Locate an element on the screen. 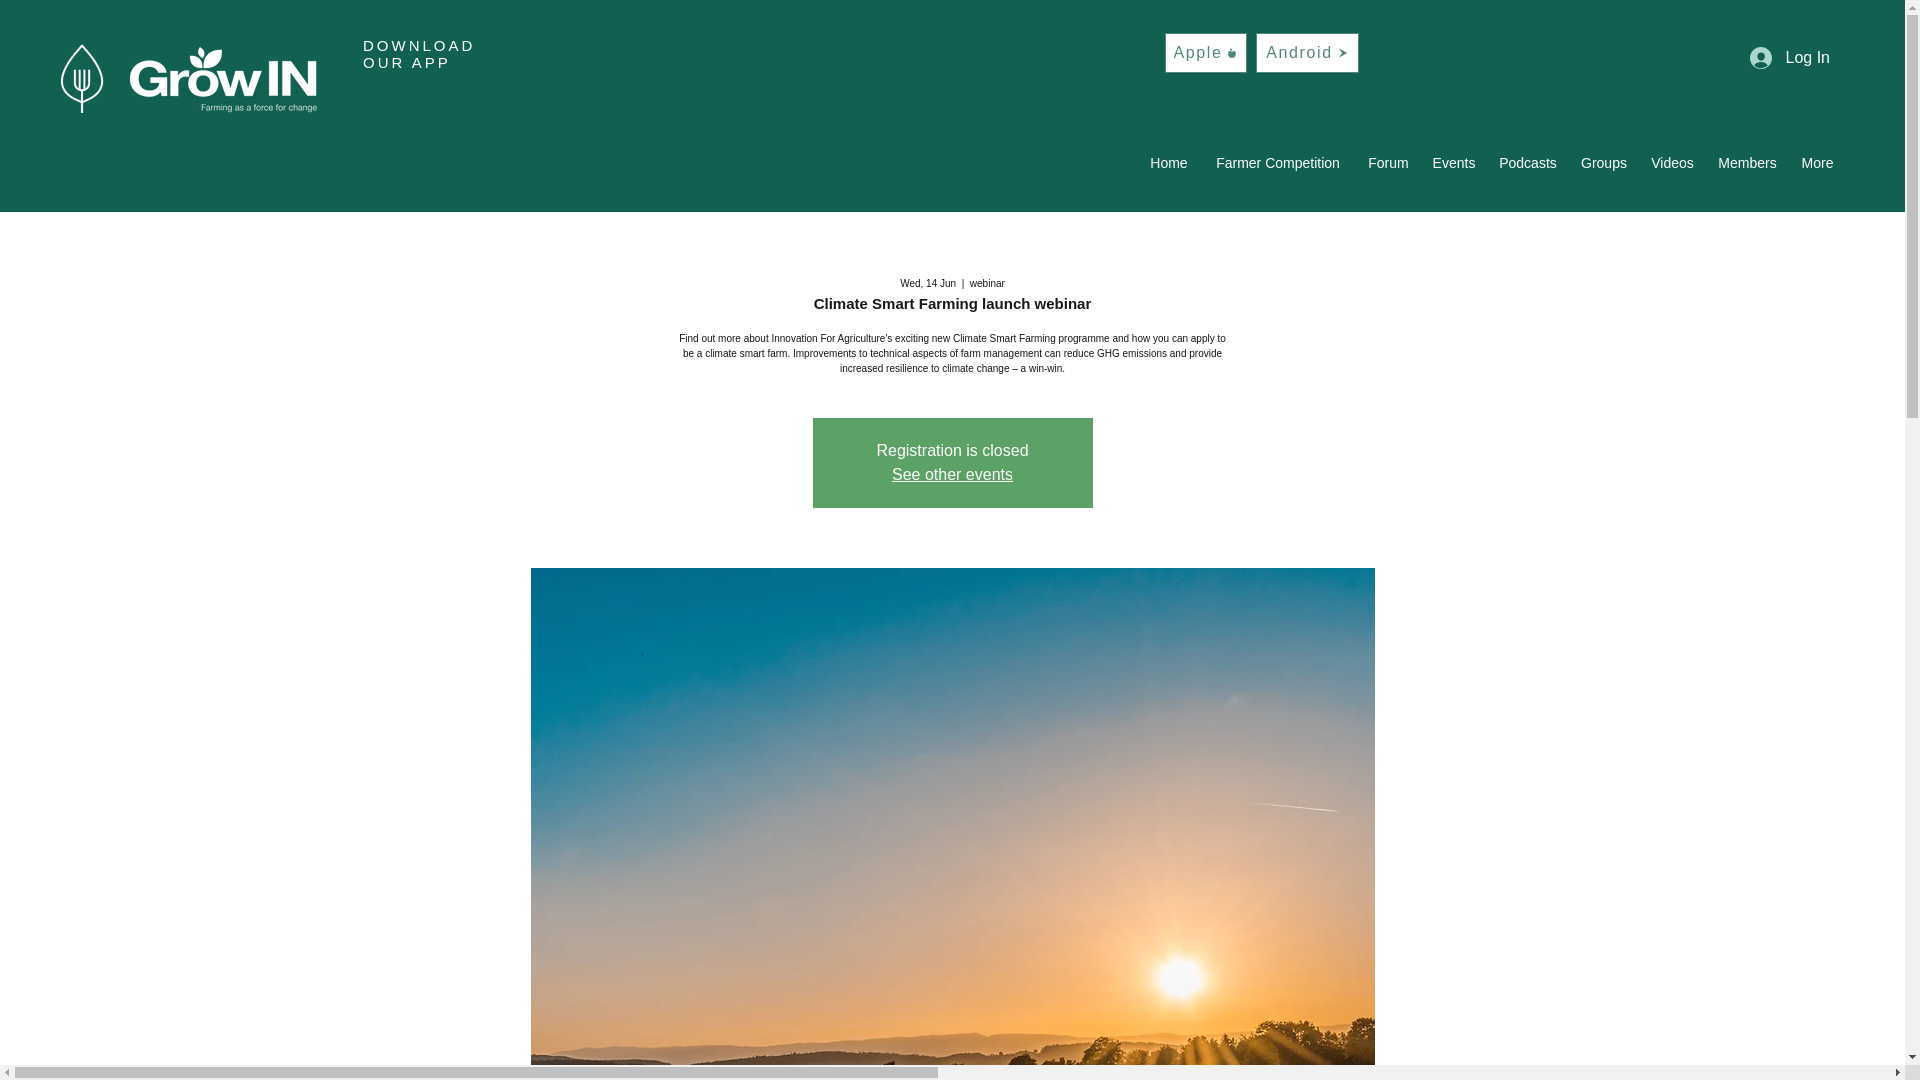 This screenshot has height=1080, width=1920. Members is located at coordinates (1748, 162).